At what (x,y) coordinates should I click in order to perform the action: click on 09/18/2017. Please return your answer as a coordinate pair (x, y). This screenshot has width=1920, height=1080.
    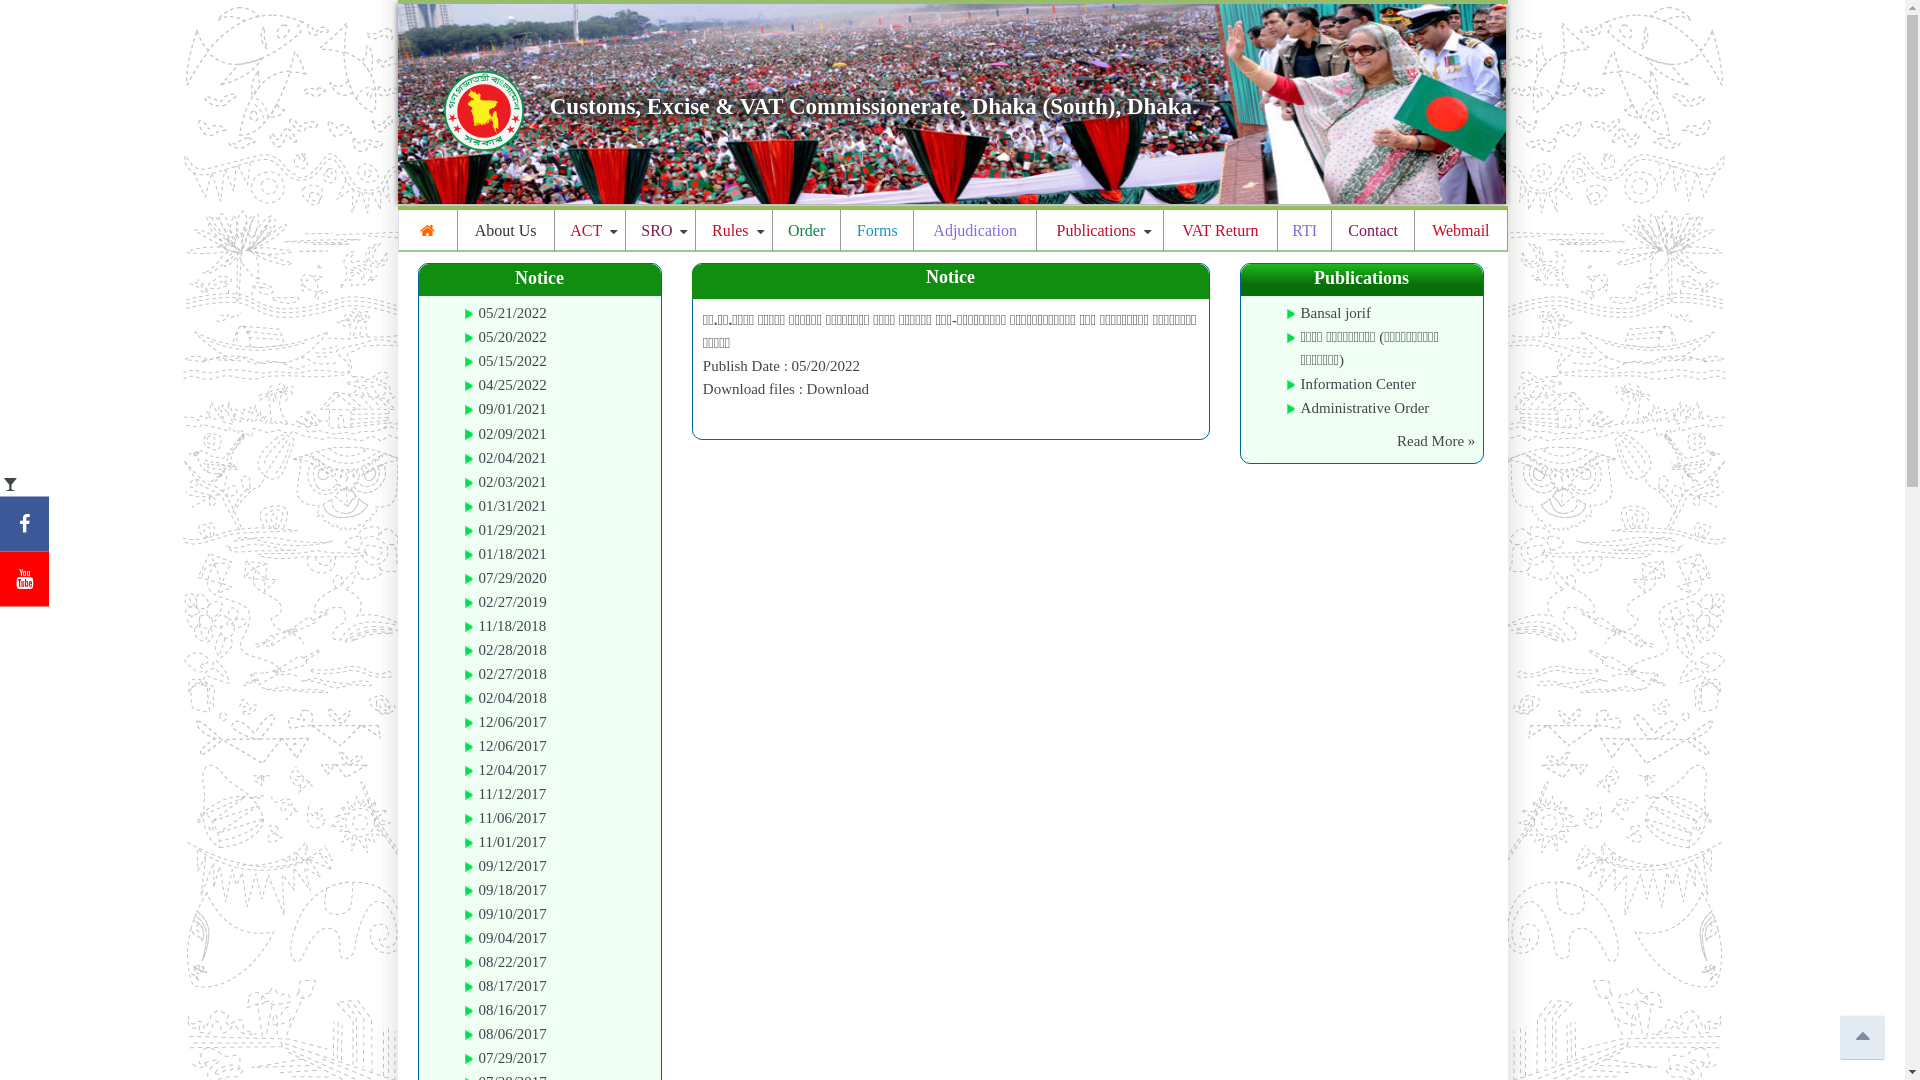
    Looking at the image, I should click on (512, 890).